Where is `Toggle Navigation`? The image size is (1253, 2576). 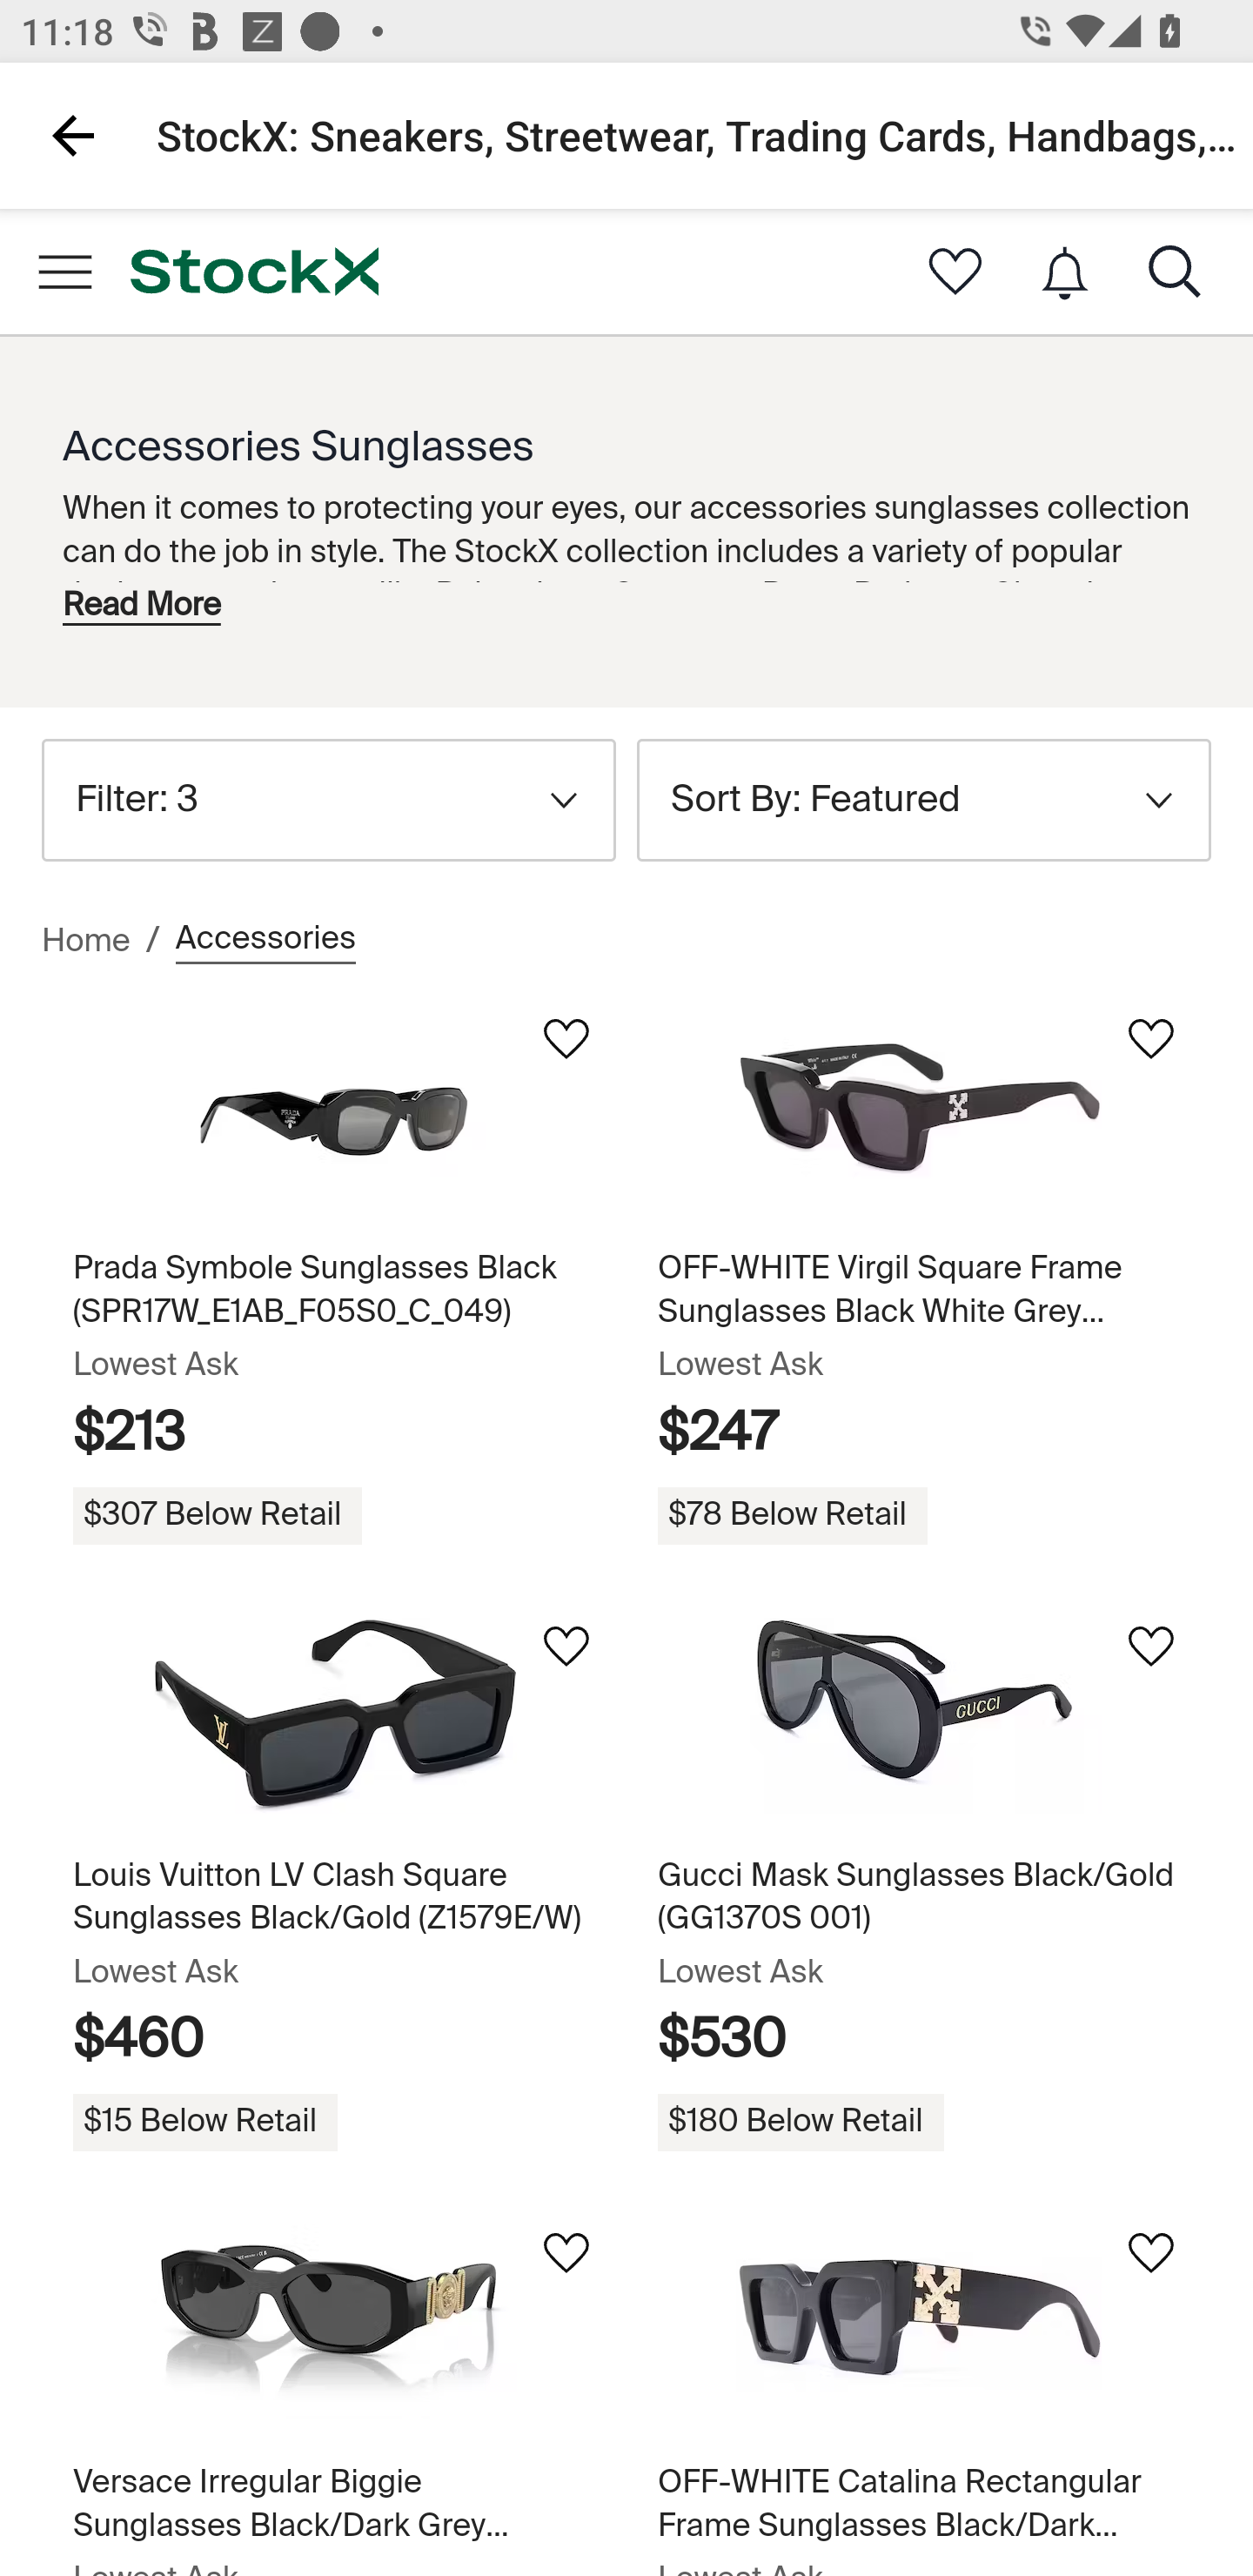
Toggle Navigation is located at coordinates (64, 272).